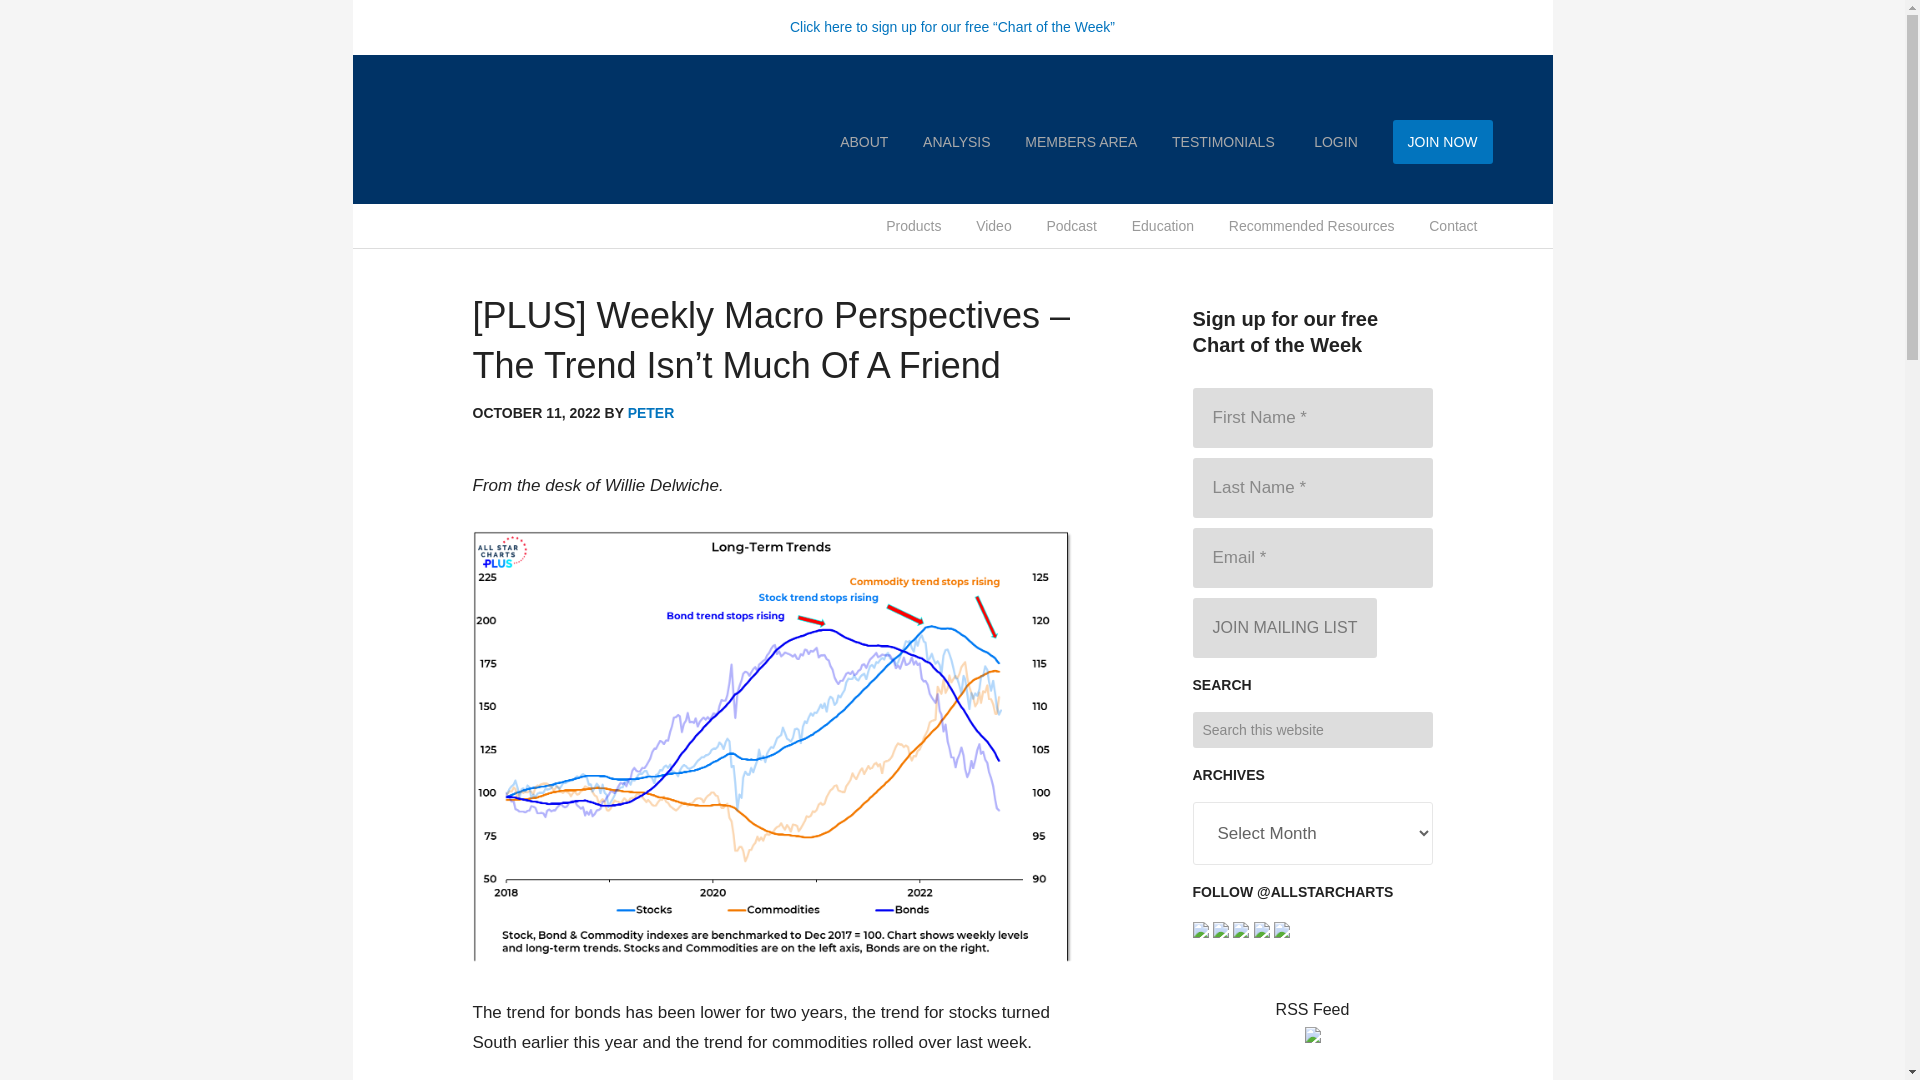 The height and width of the screenshot is (1080, 1920). What do you see at coordinates (956, 142) in the screenshot?
I see `ANALYSIS` at bounding box center [956, 142].